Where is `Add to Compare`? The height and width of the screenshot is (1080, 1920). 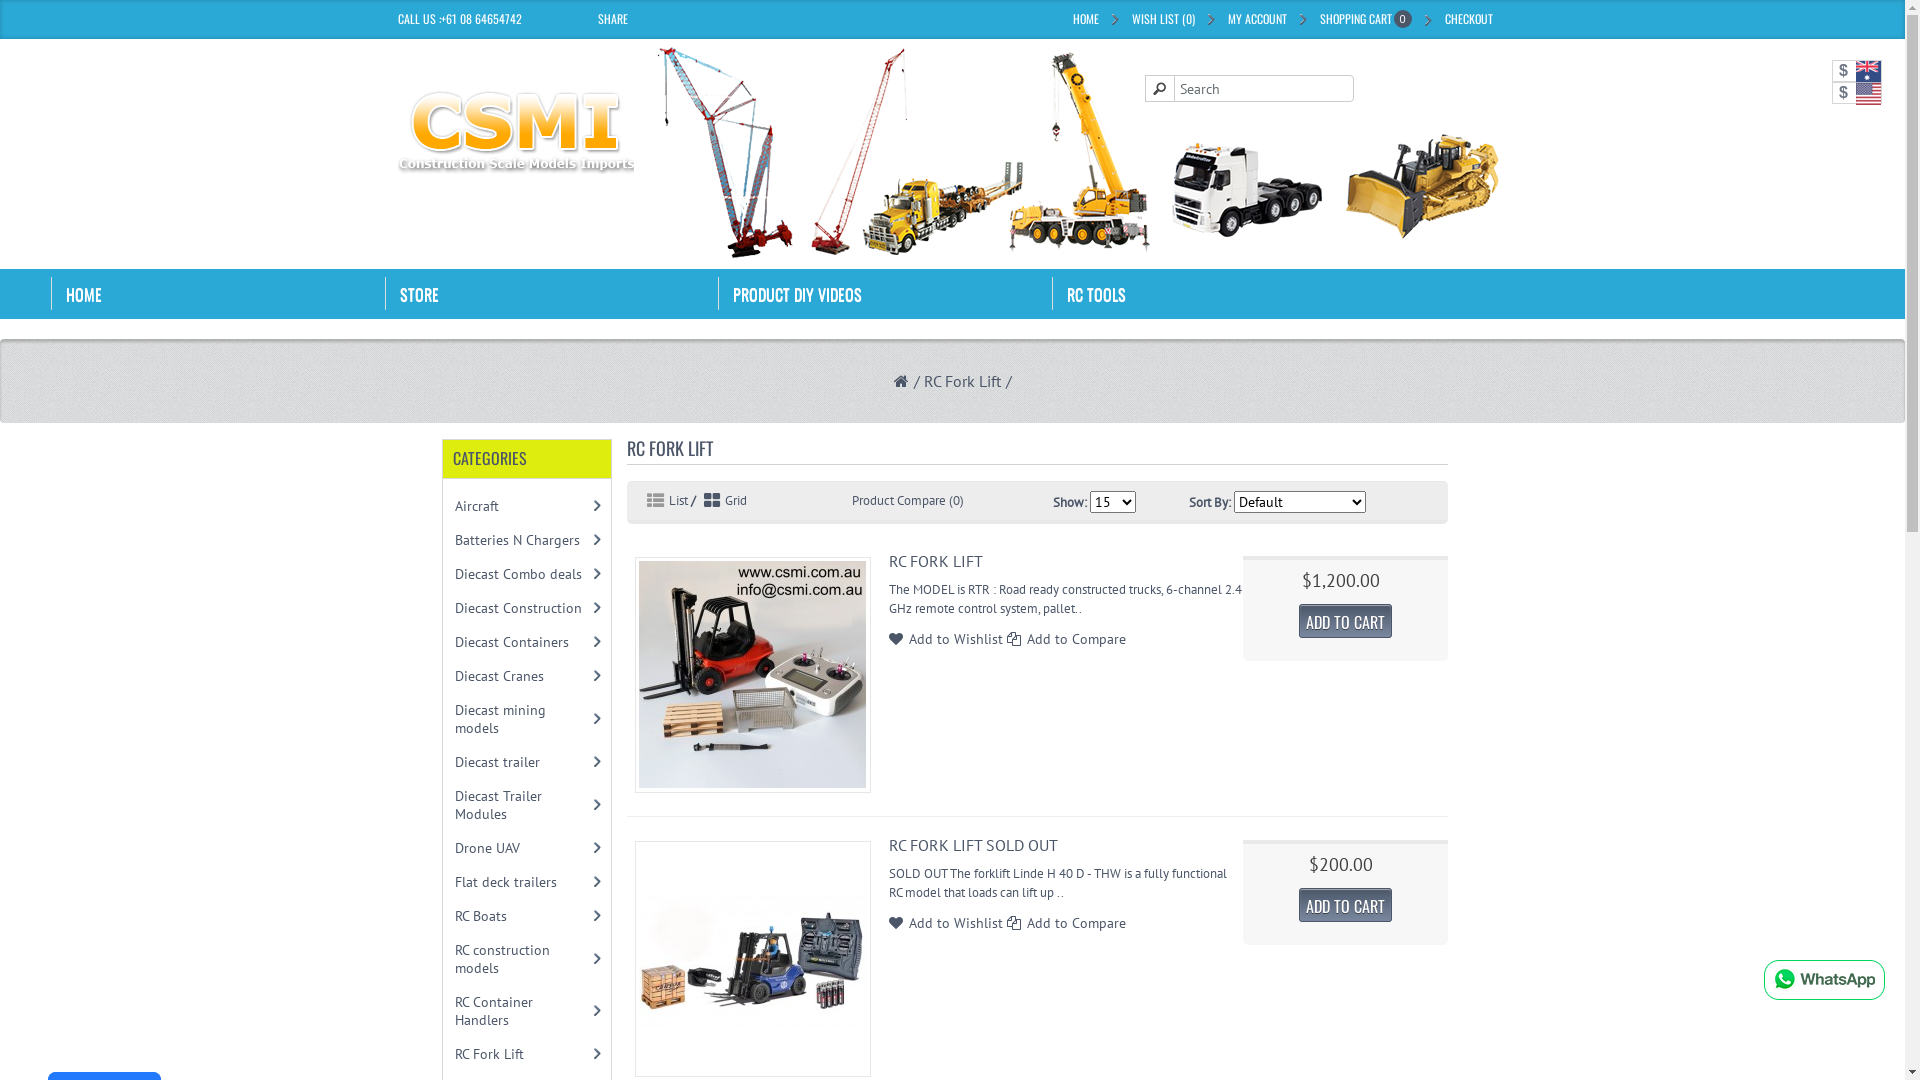
Add to Compare is located at coordinates (1076, 923).